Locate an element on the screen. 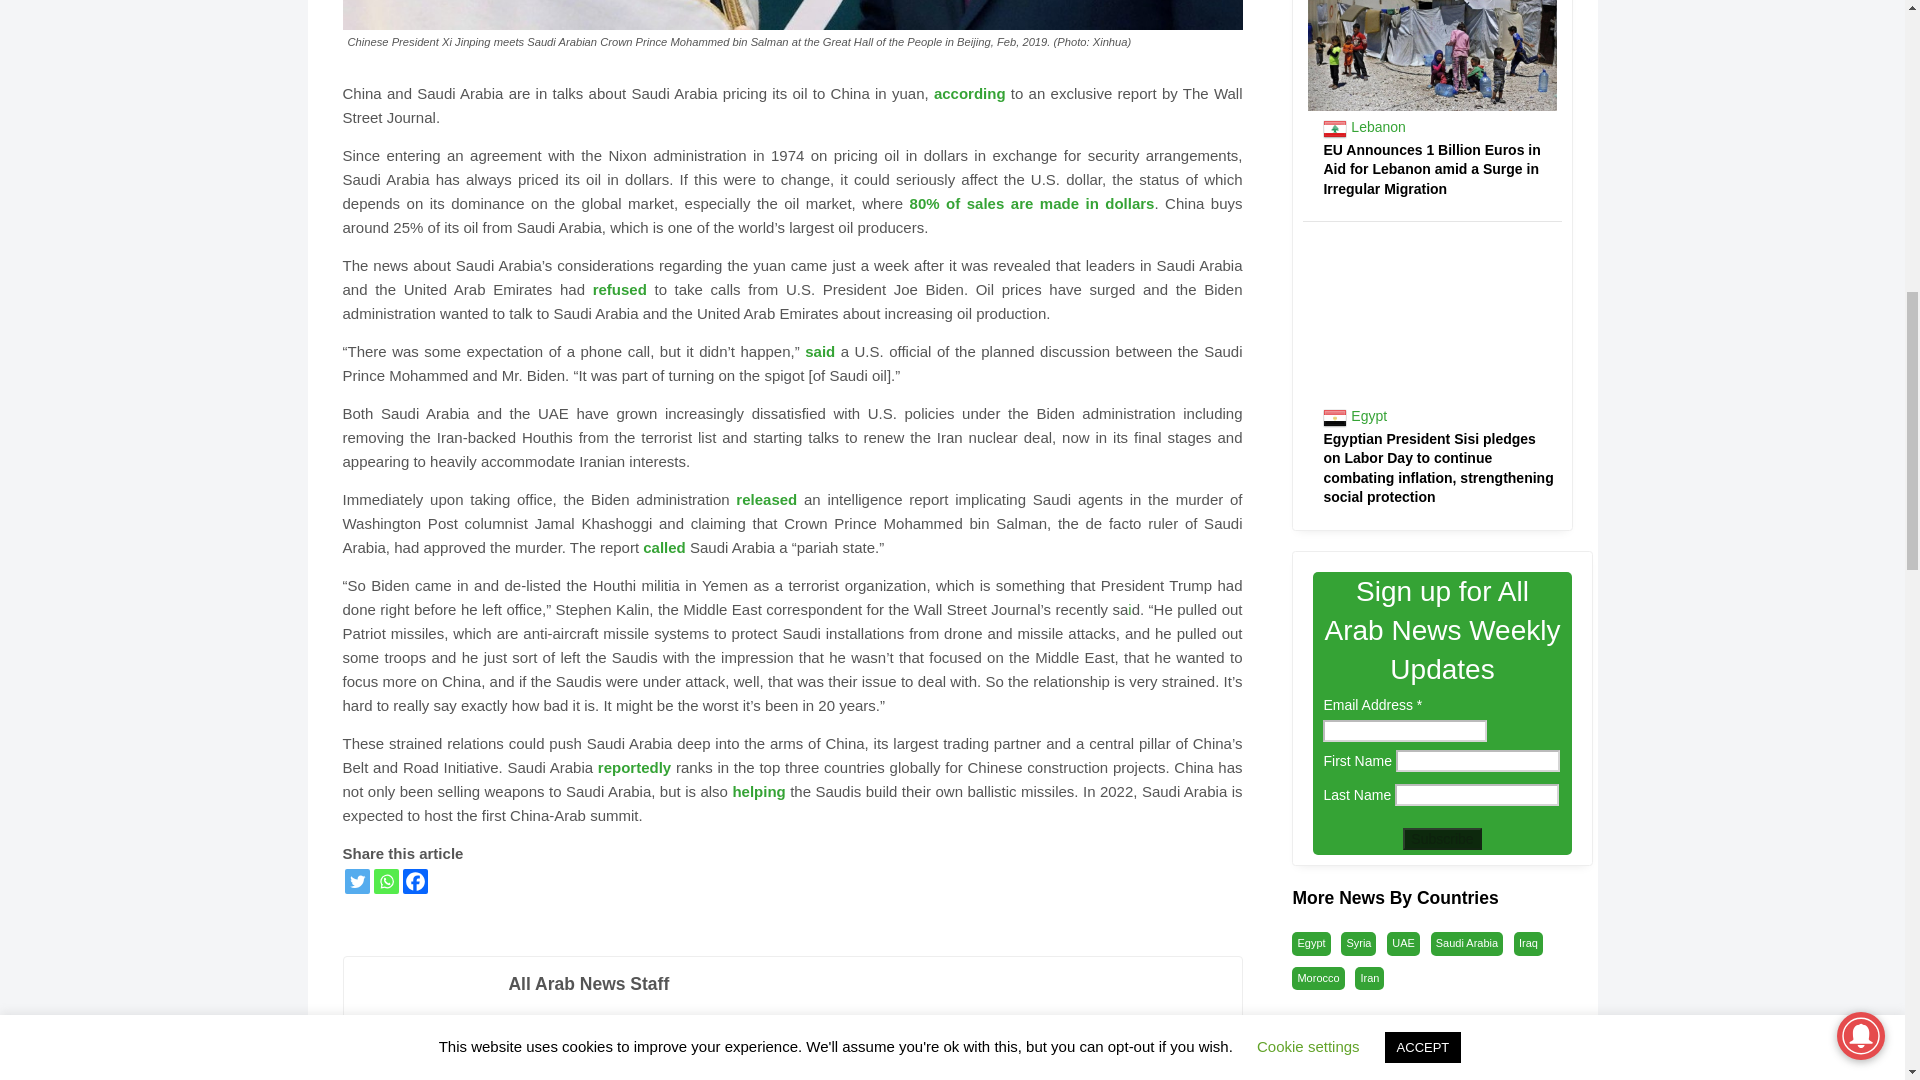 Image resolution: width=1920 pixels, height=1080 pixels. Whatsapp is located at coordinates (386, 882).